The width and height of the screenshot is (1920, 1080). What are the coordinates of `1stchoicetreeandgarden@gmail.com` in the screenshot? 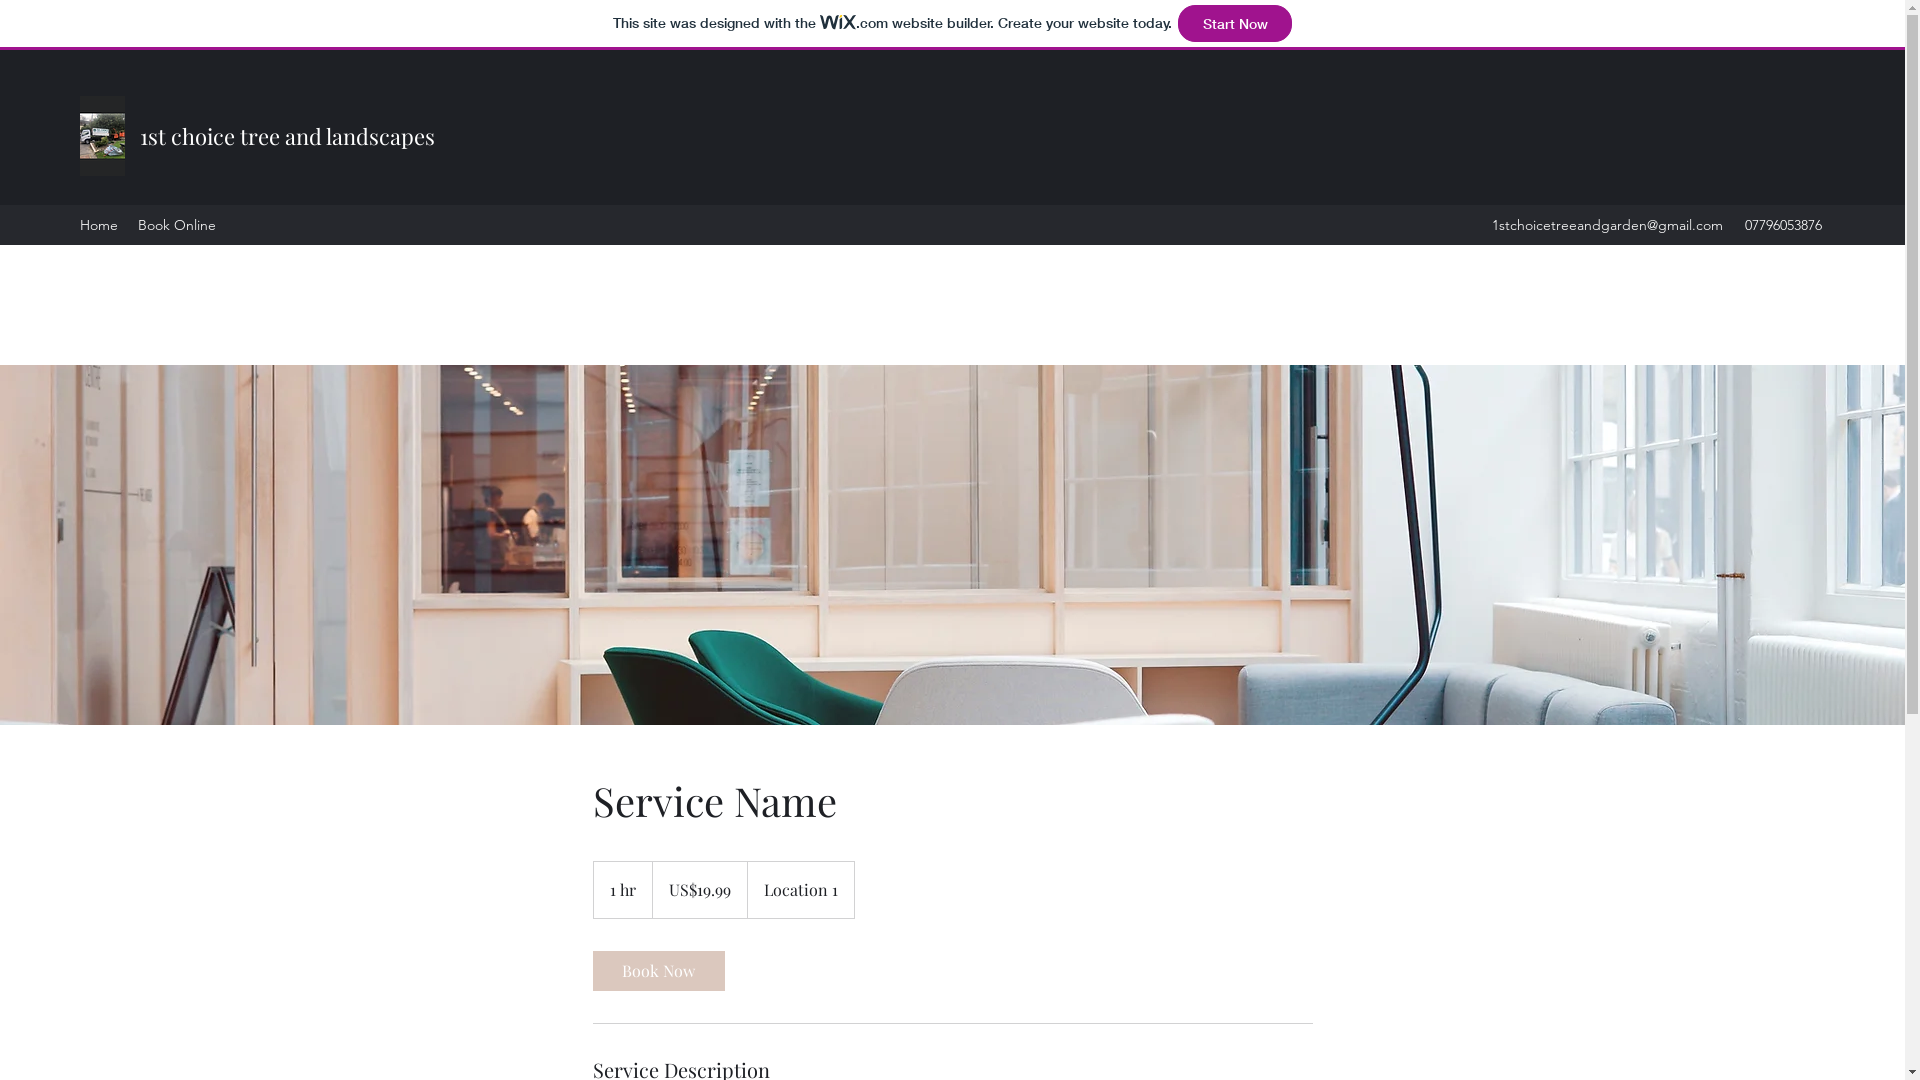 It's located at (1608, 225).